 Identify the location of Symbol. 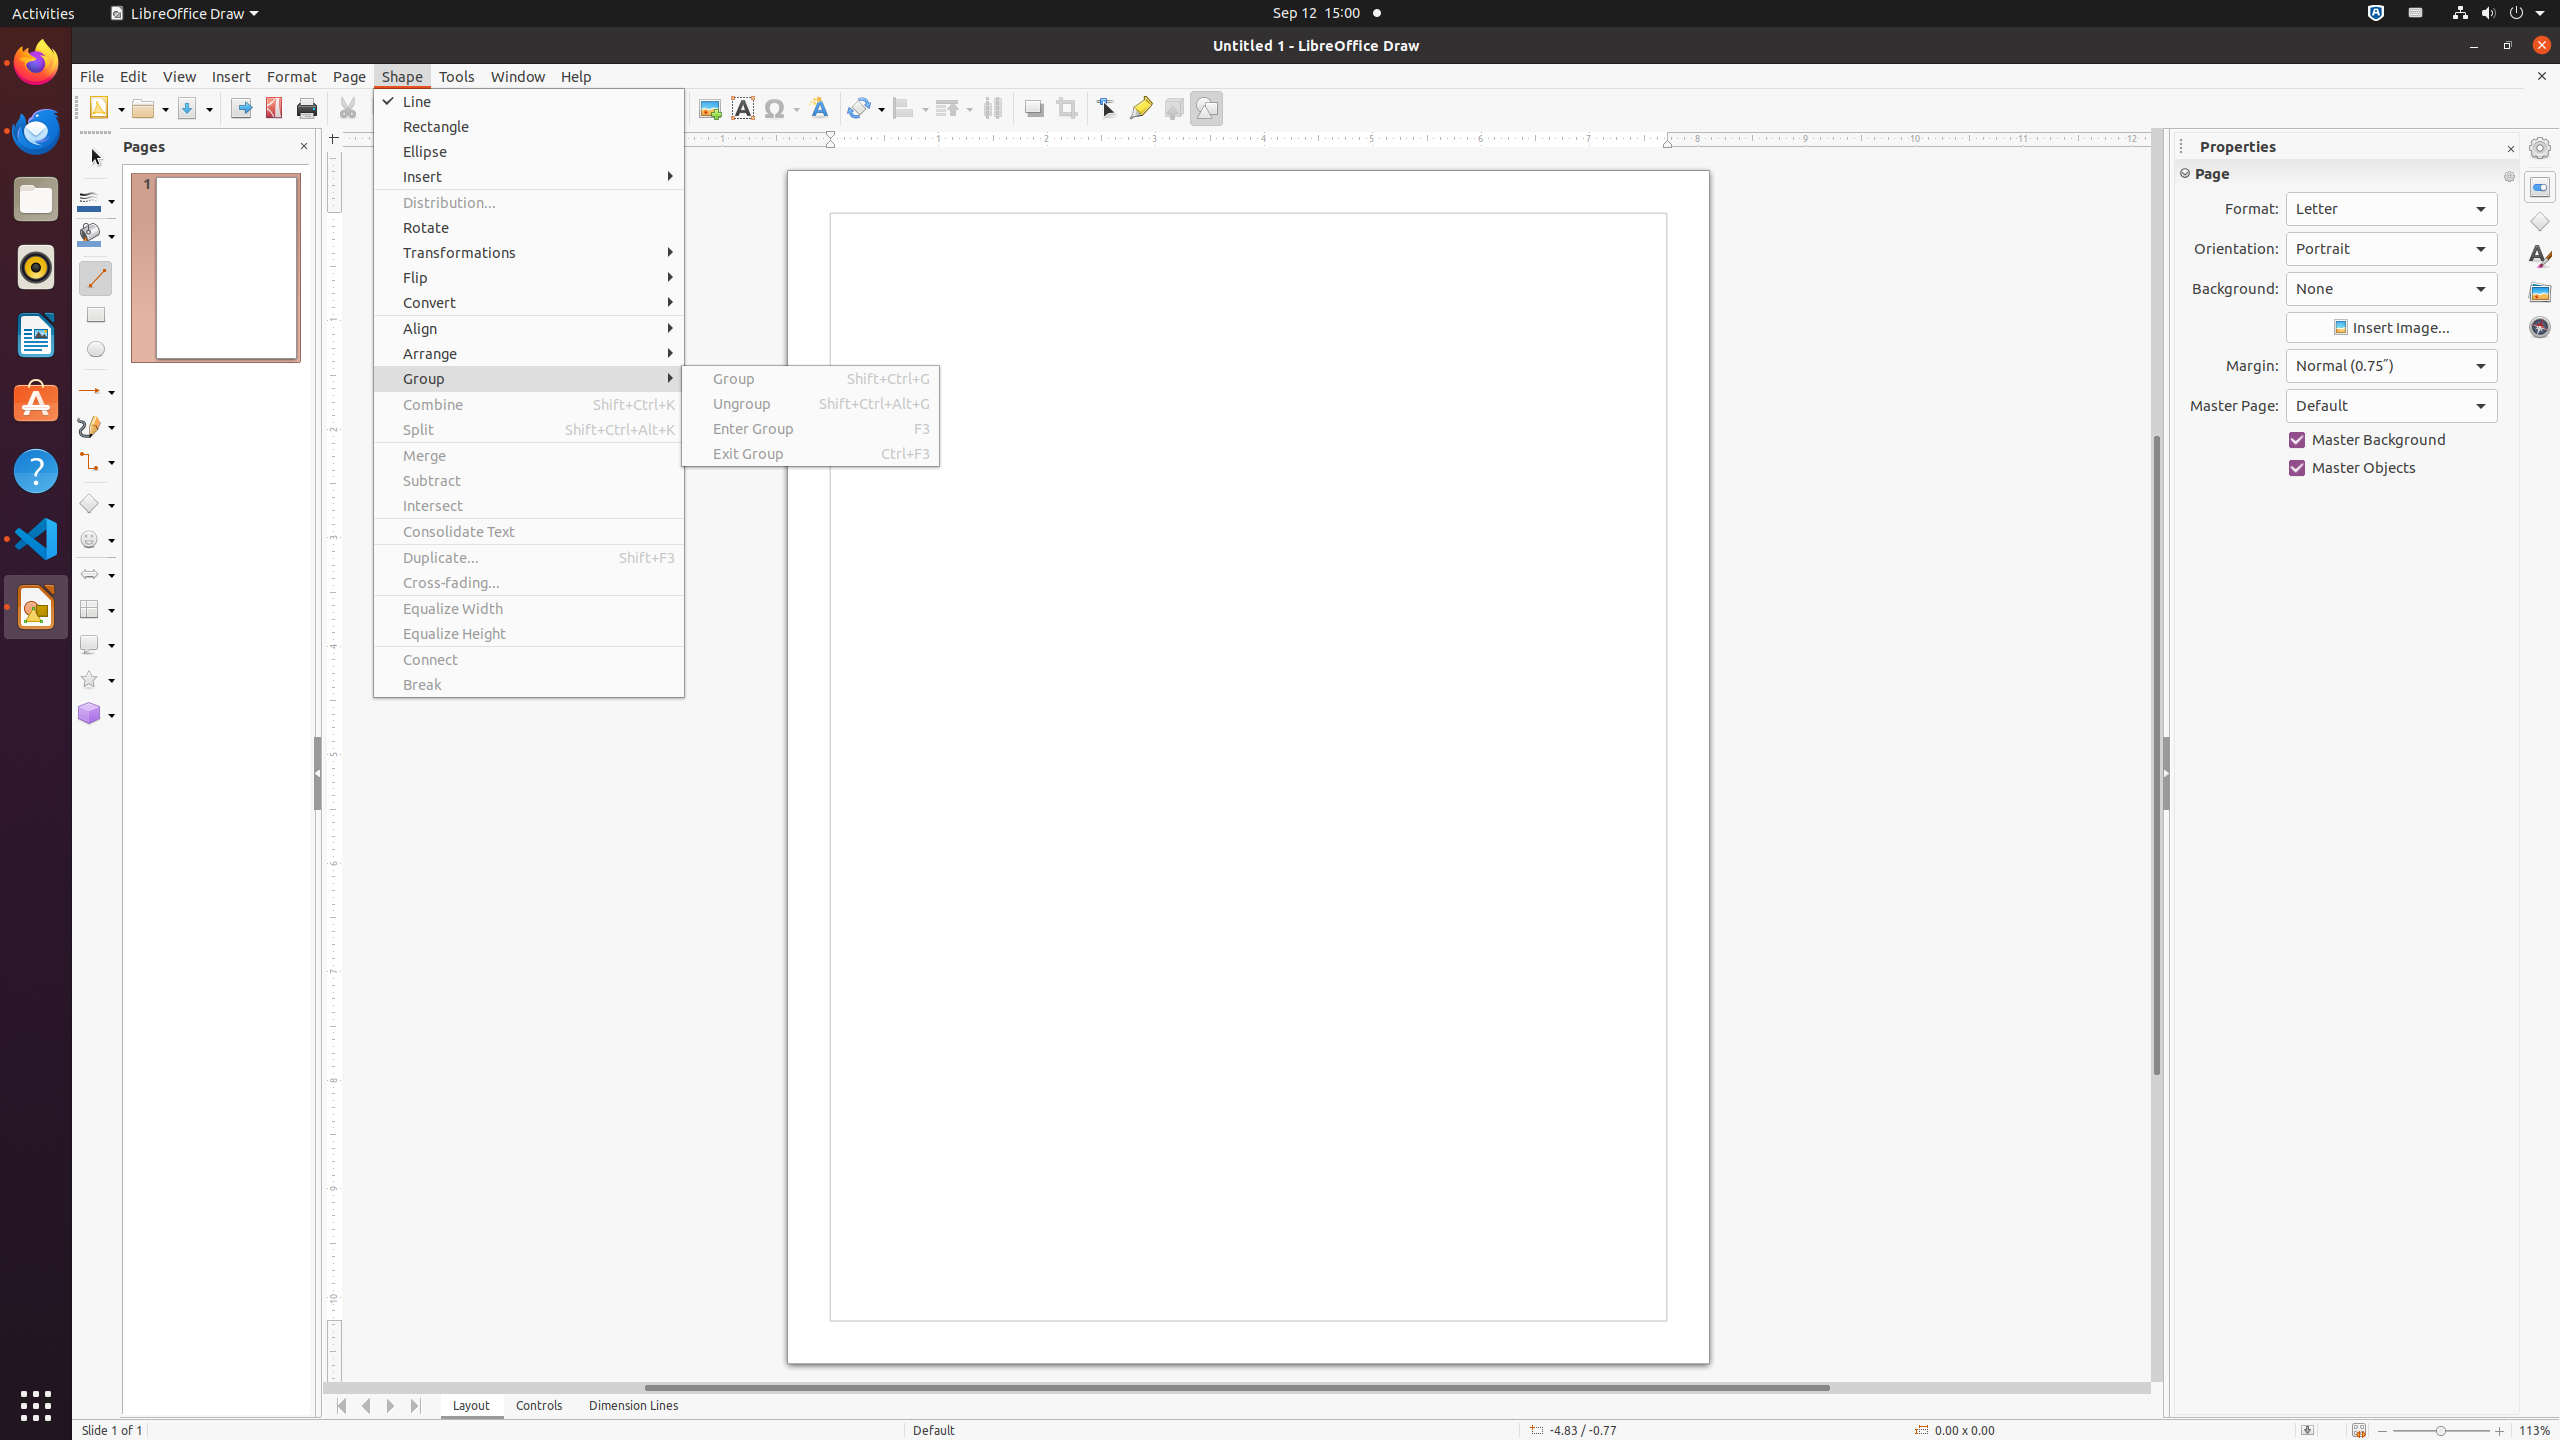
(781, 108).